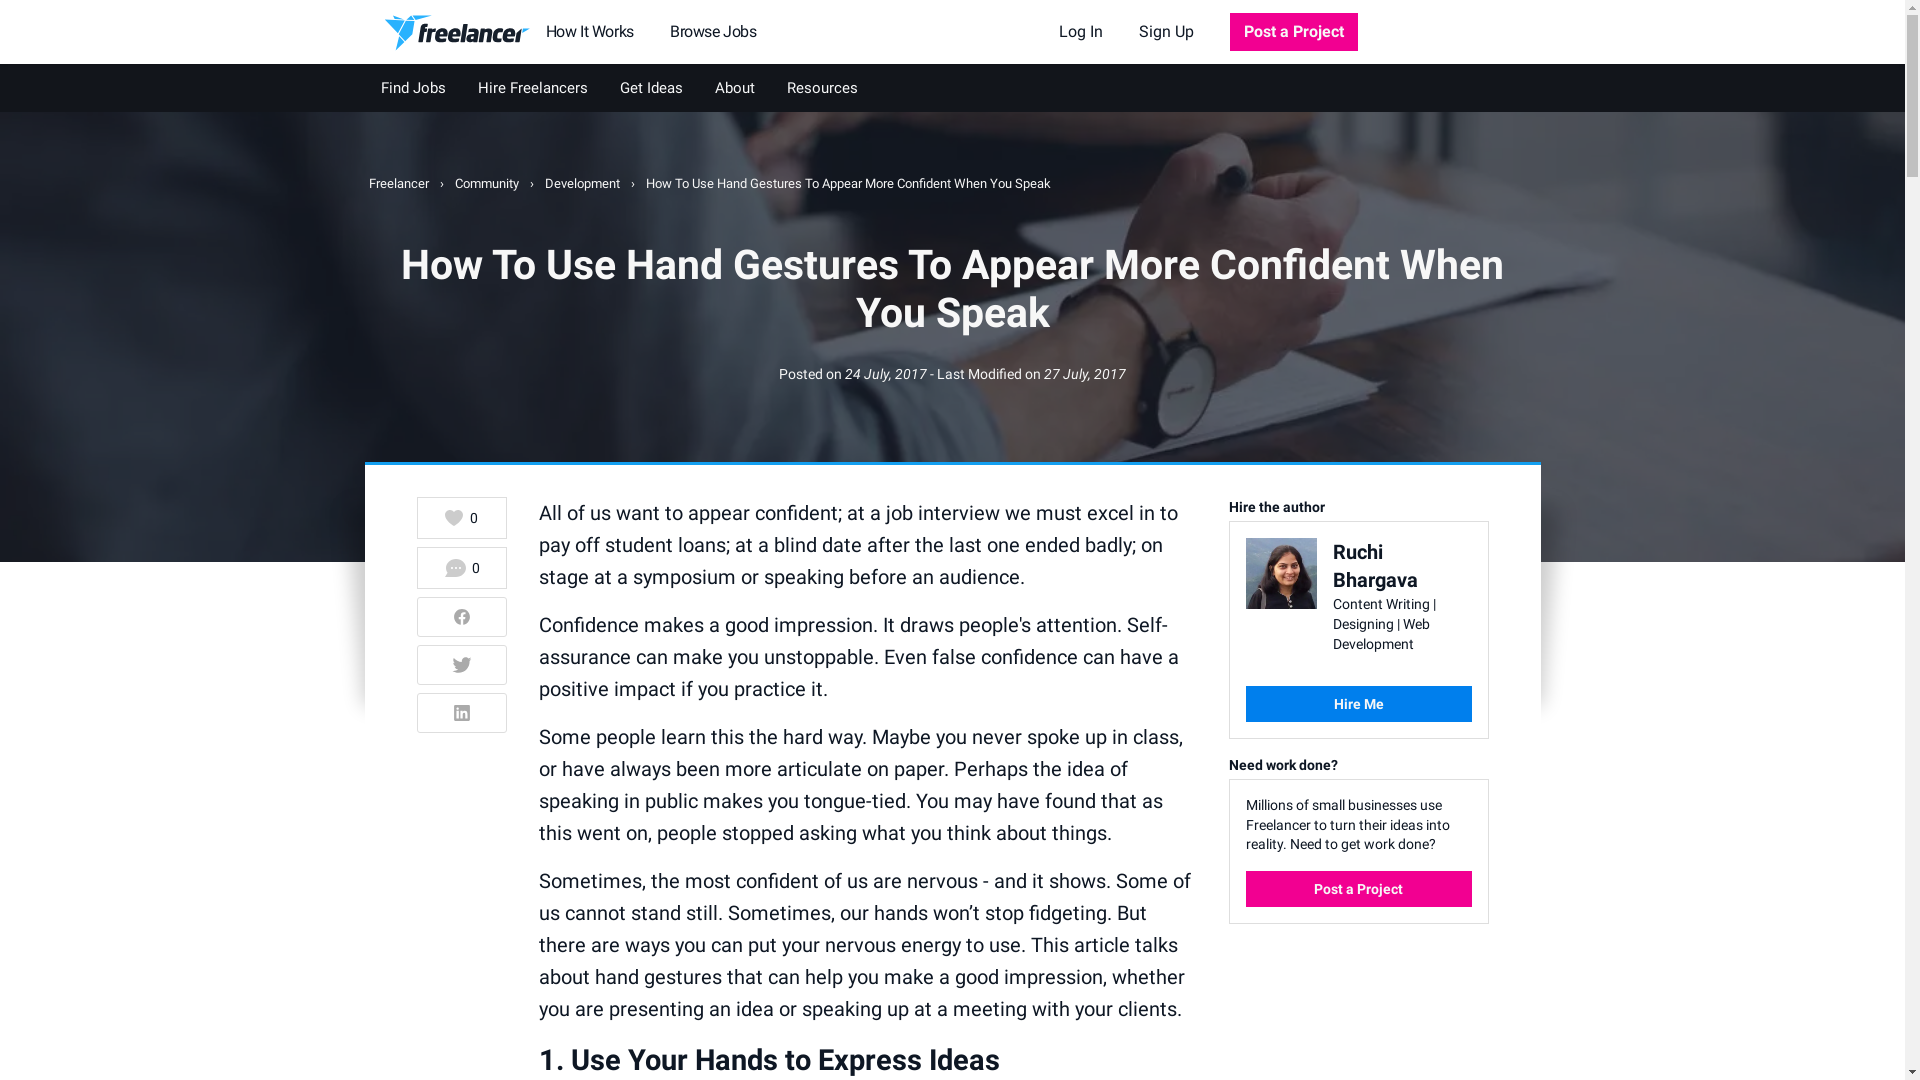 This screenshot has height=1080, width=1920. I want to click on Post a Project, so click(1294, 32).